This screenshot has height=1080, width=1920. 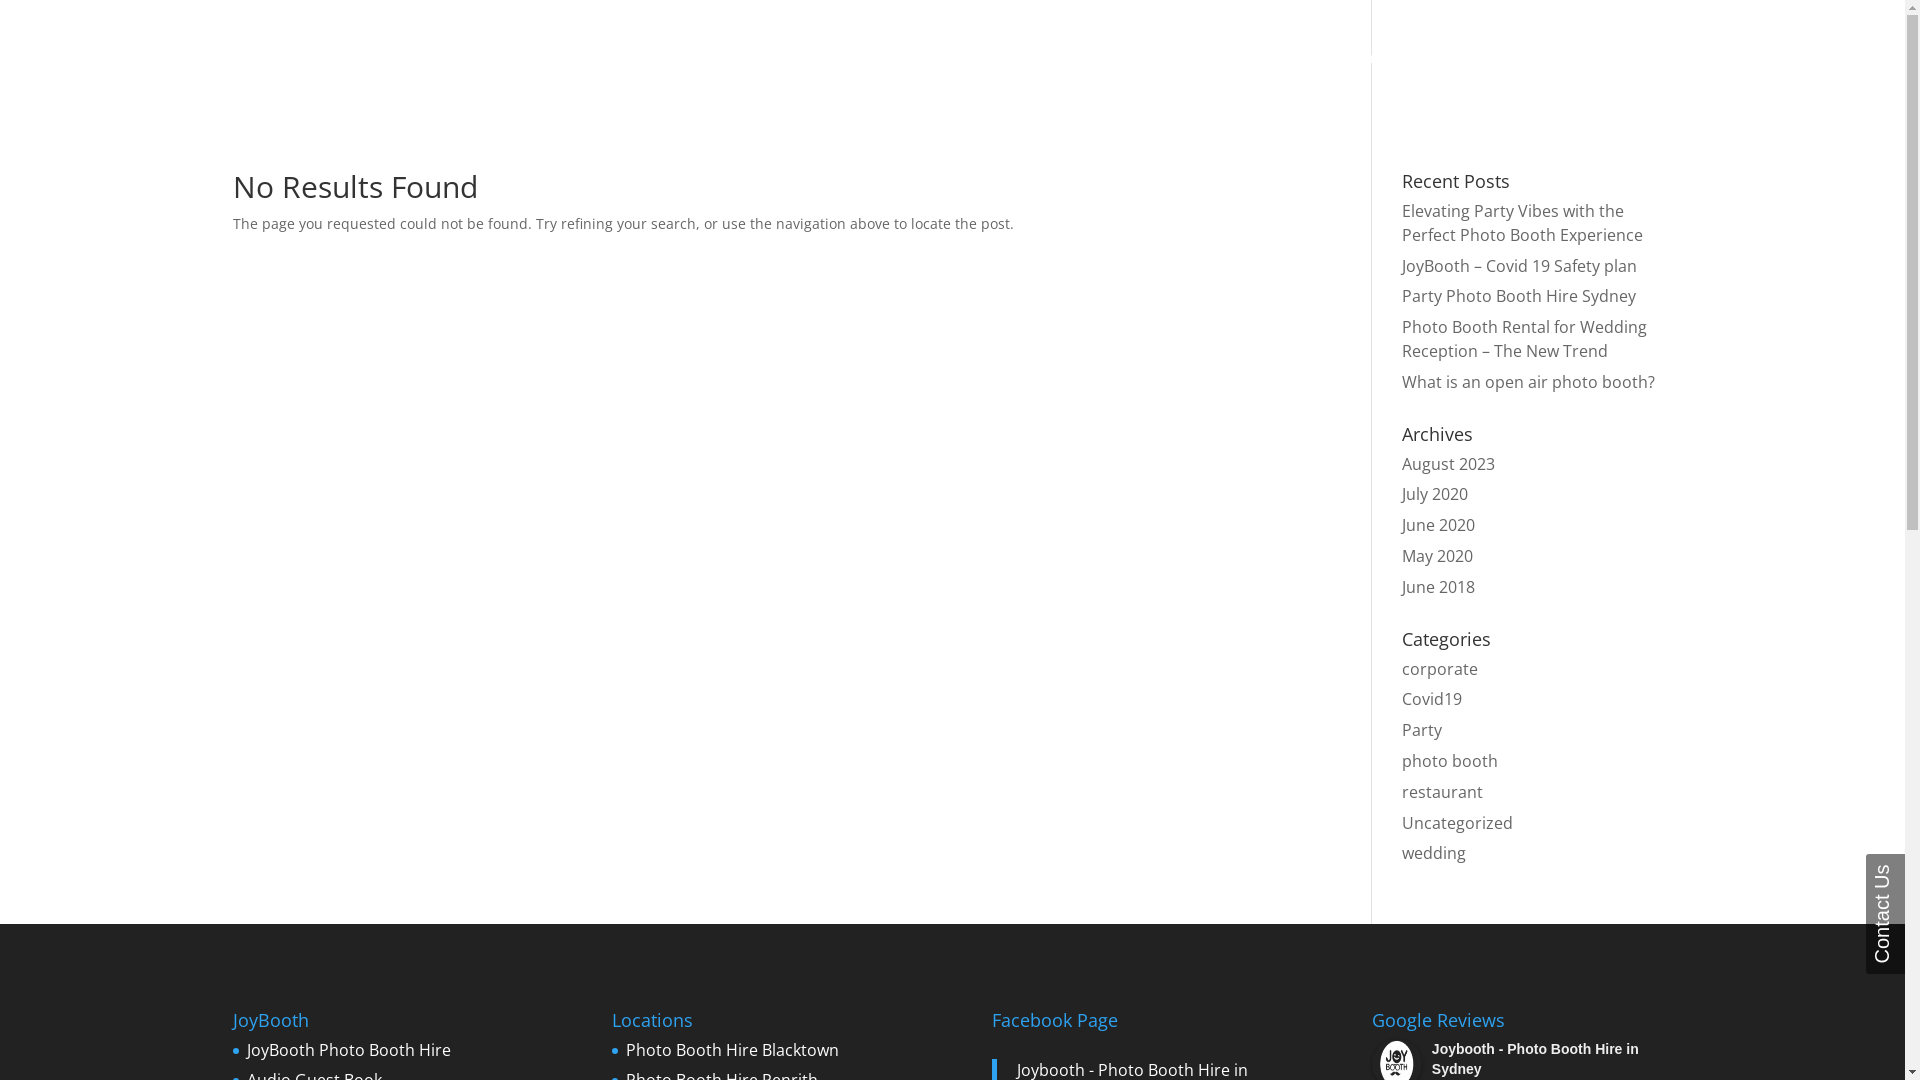 I want to click on What is an open air photo booth?, so click(x=1528, y=382).